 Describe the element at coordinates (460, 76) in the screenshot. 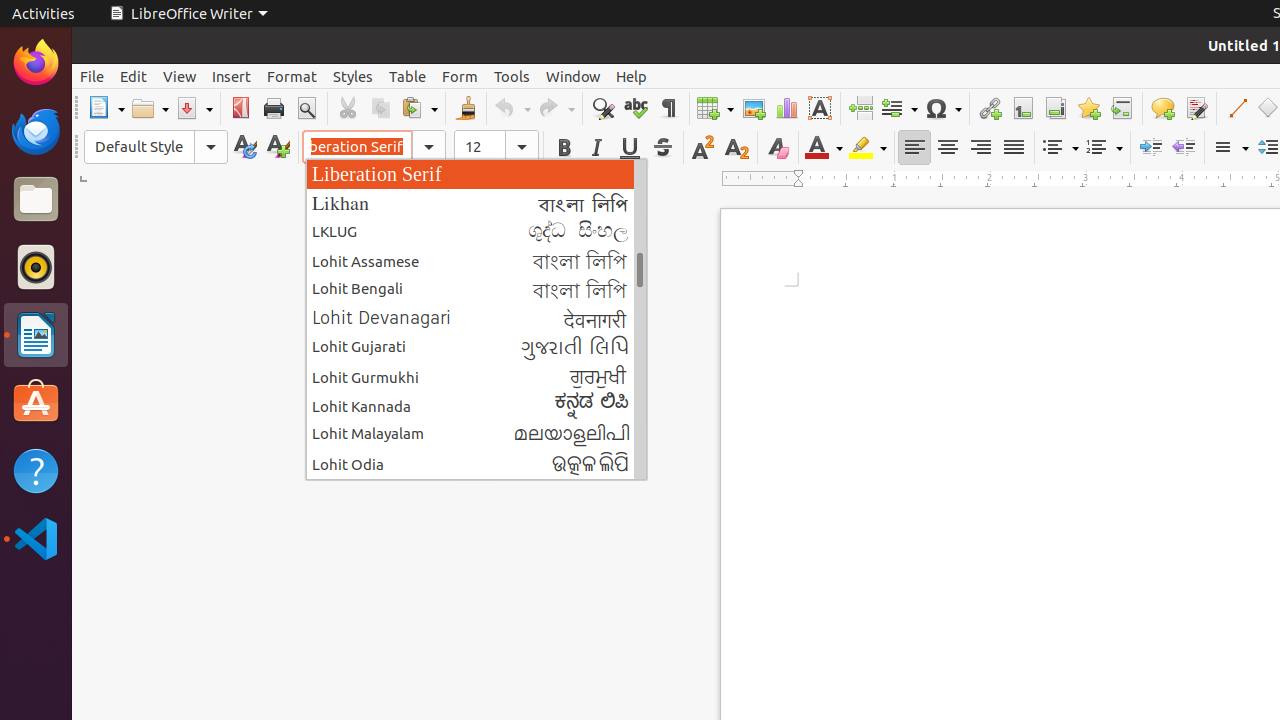

I see `Form` at that location.